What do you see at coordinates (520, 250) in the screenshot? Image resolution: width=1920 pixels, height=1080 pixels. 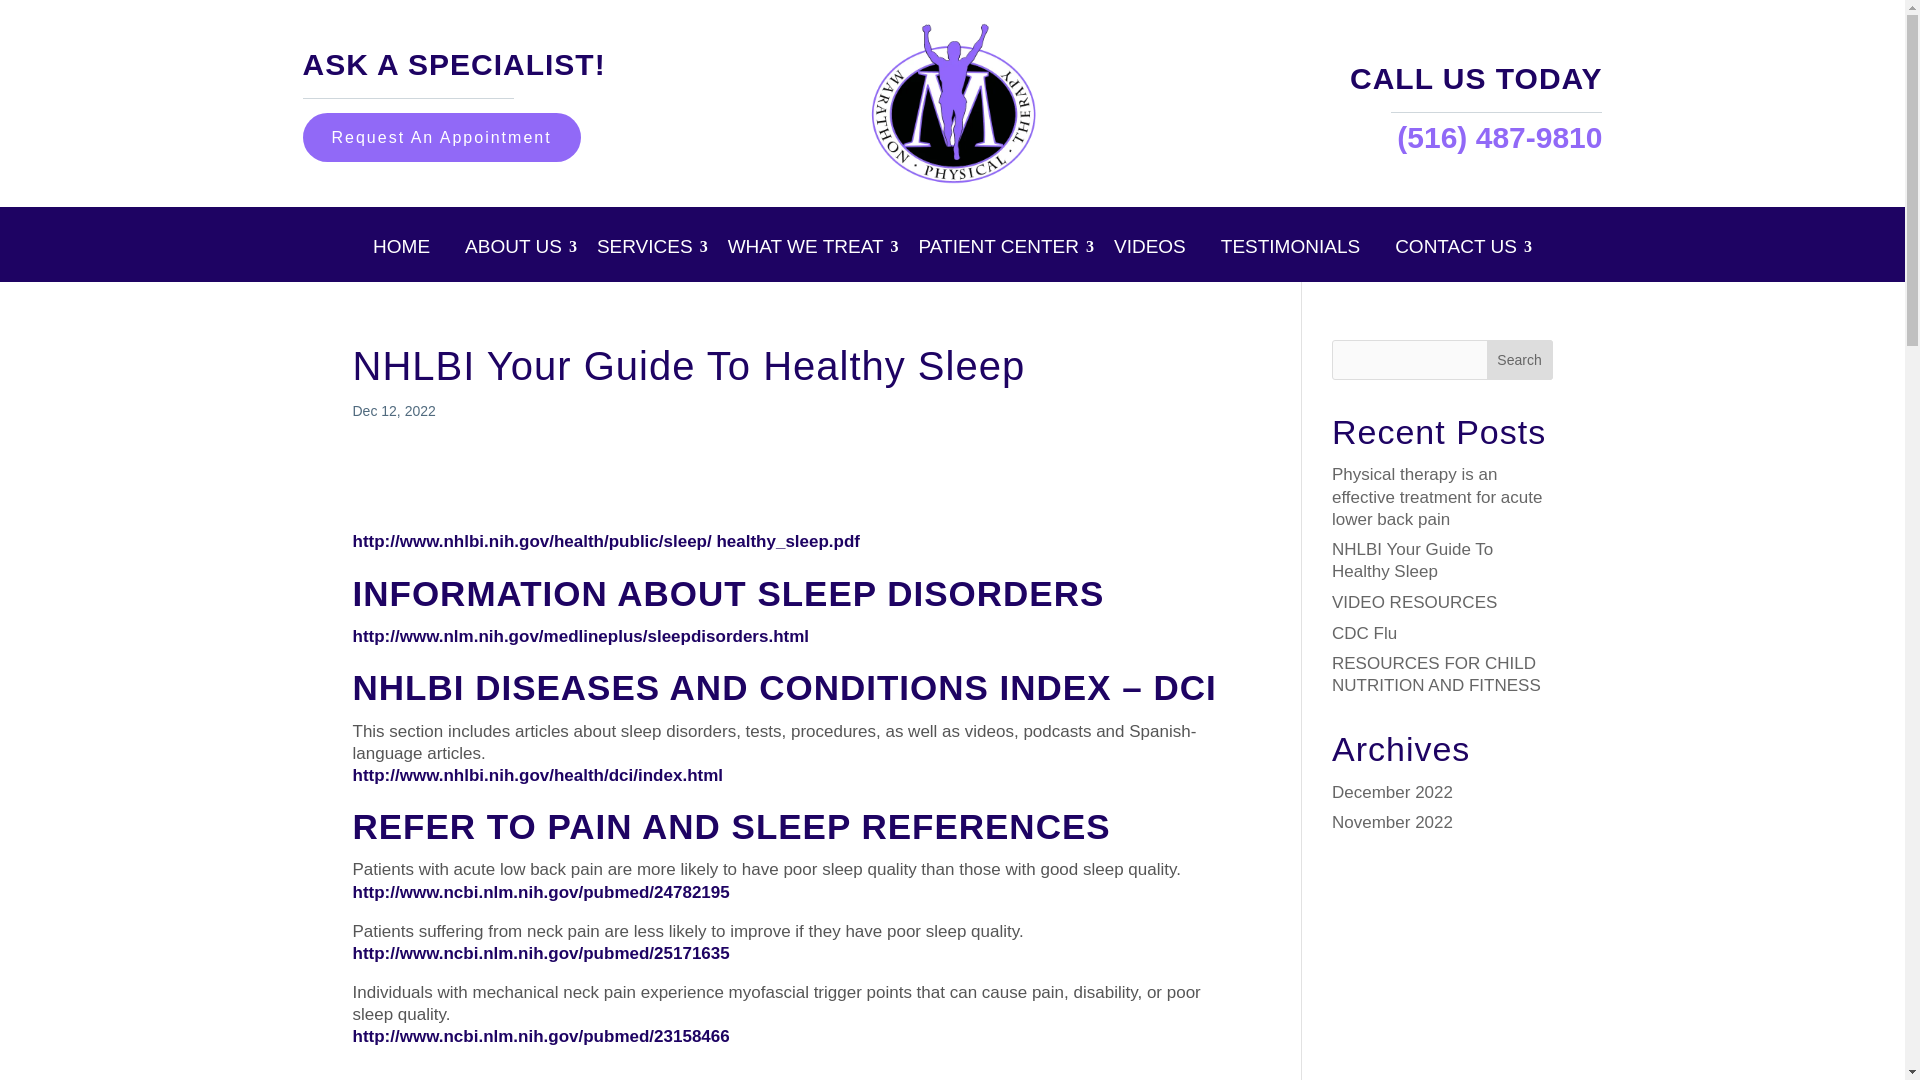 I see `ABOUT US` at bounding box center [520, 250].